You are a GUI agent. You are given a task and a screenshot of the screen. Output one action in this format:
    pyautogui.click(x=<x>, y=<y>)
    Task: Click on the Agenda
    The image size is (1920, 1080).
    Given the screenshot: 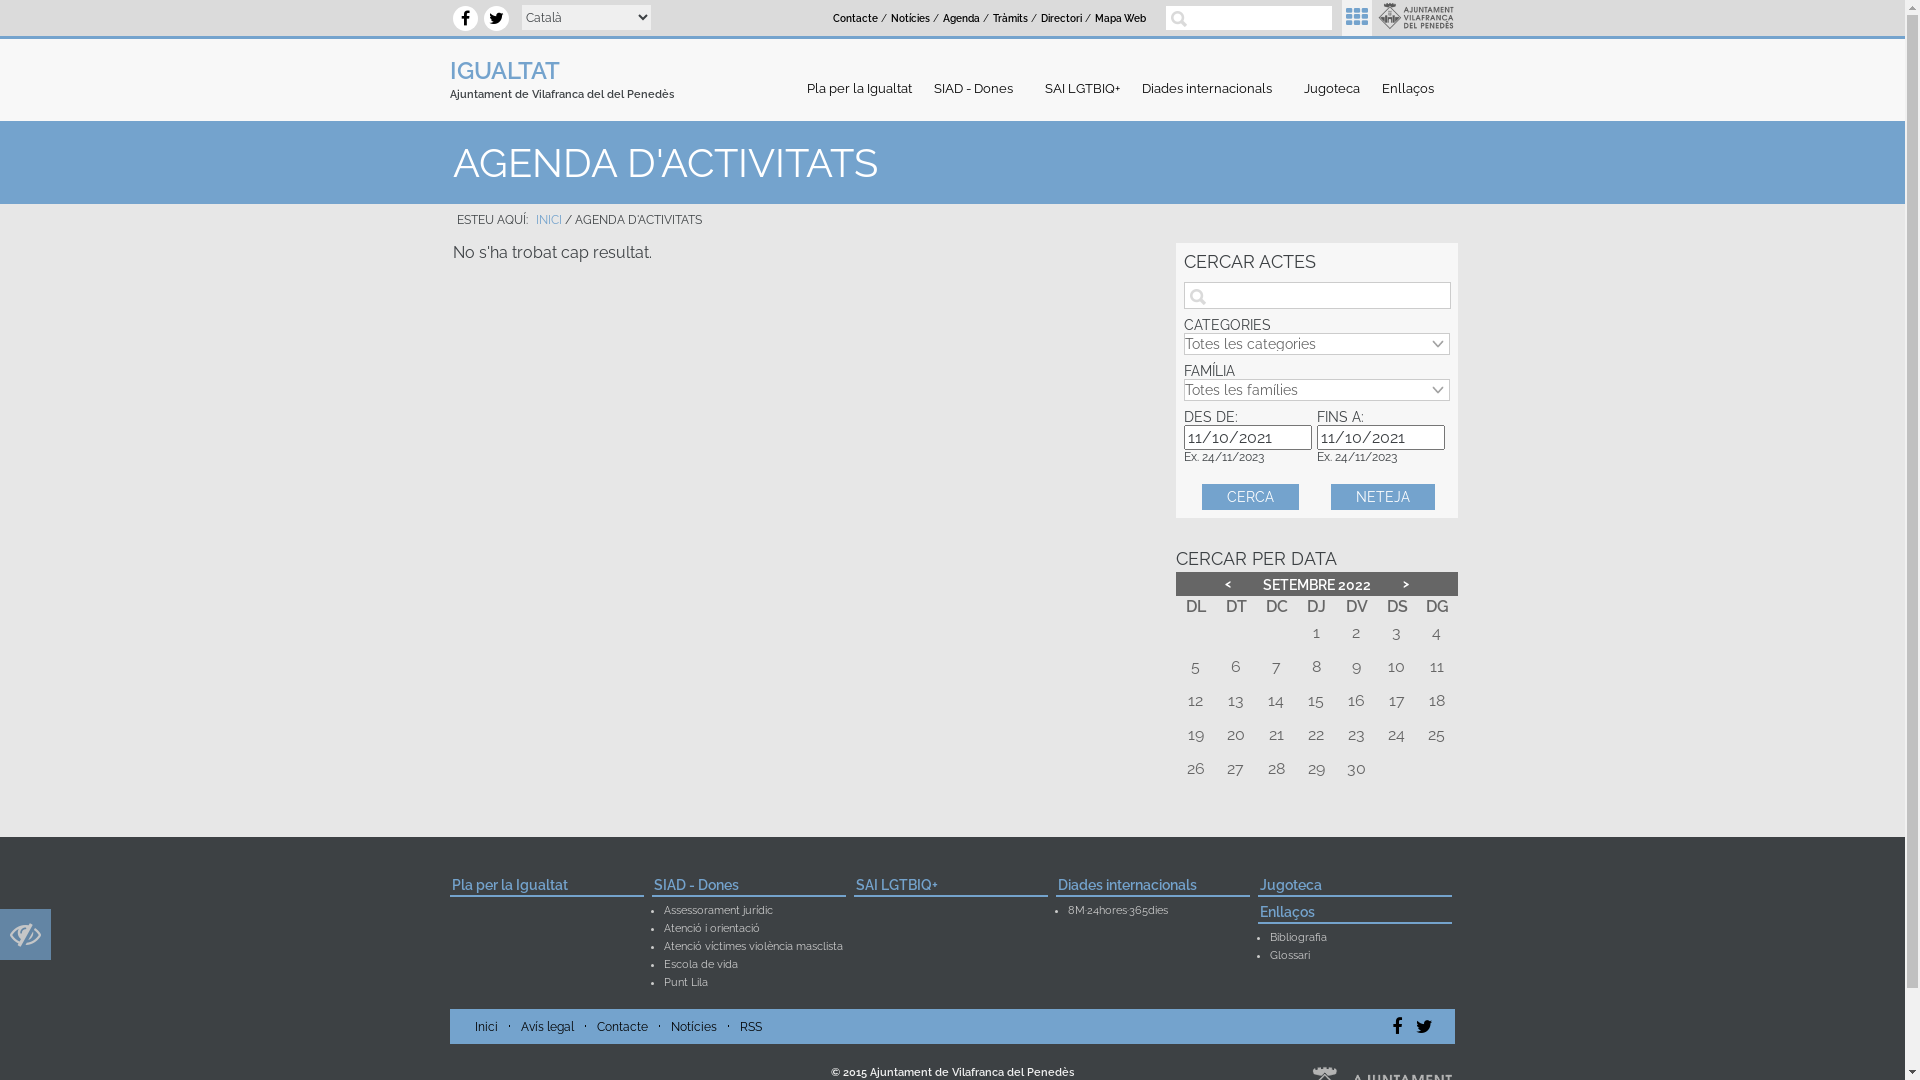 What is the action you would take?
    pyautogui.click(x=961, y=19)
    